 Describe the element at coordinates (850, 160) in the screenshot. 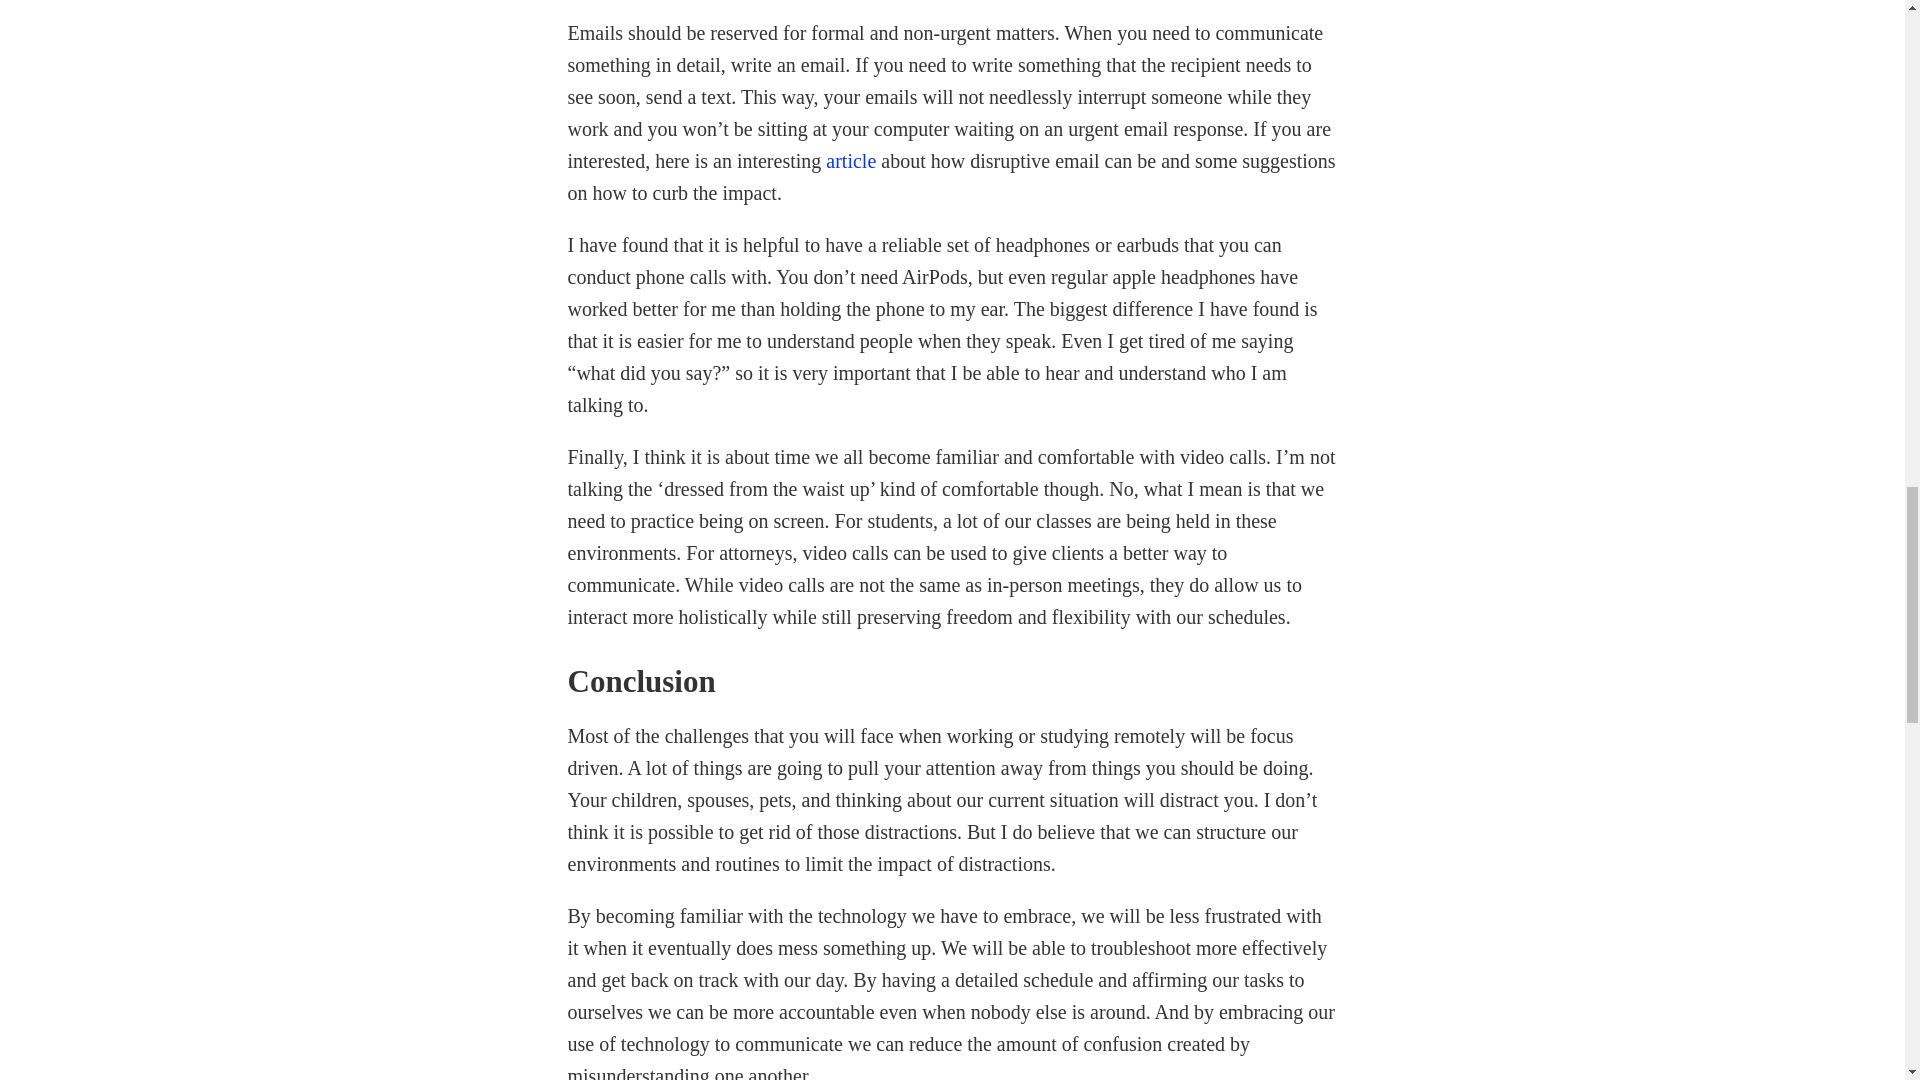

I see `article` at that location.